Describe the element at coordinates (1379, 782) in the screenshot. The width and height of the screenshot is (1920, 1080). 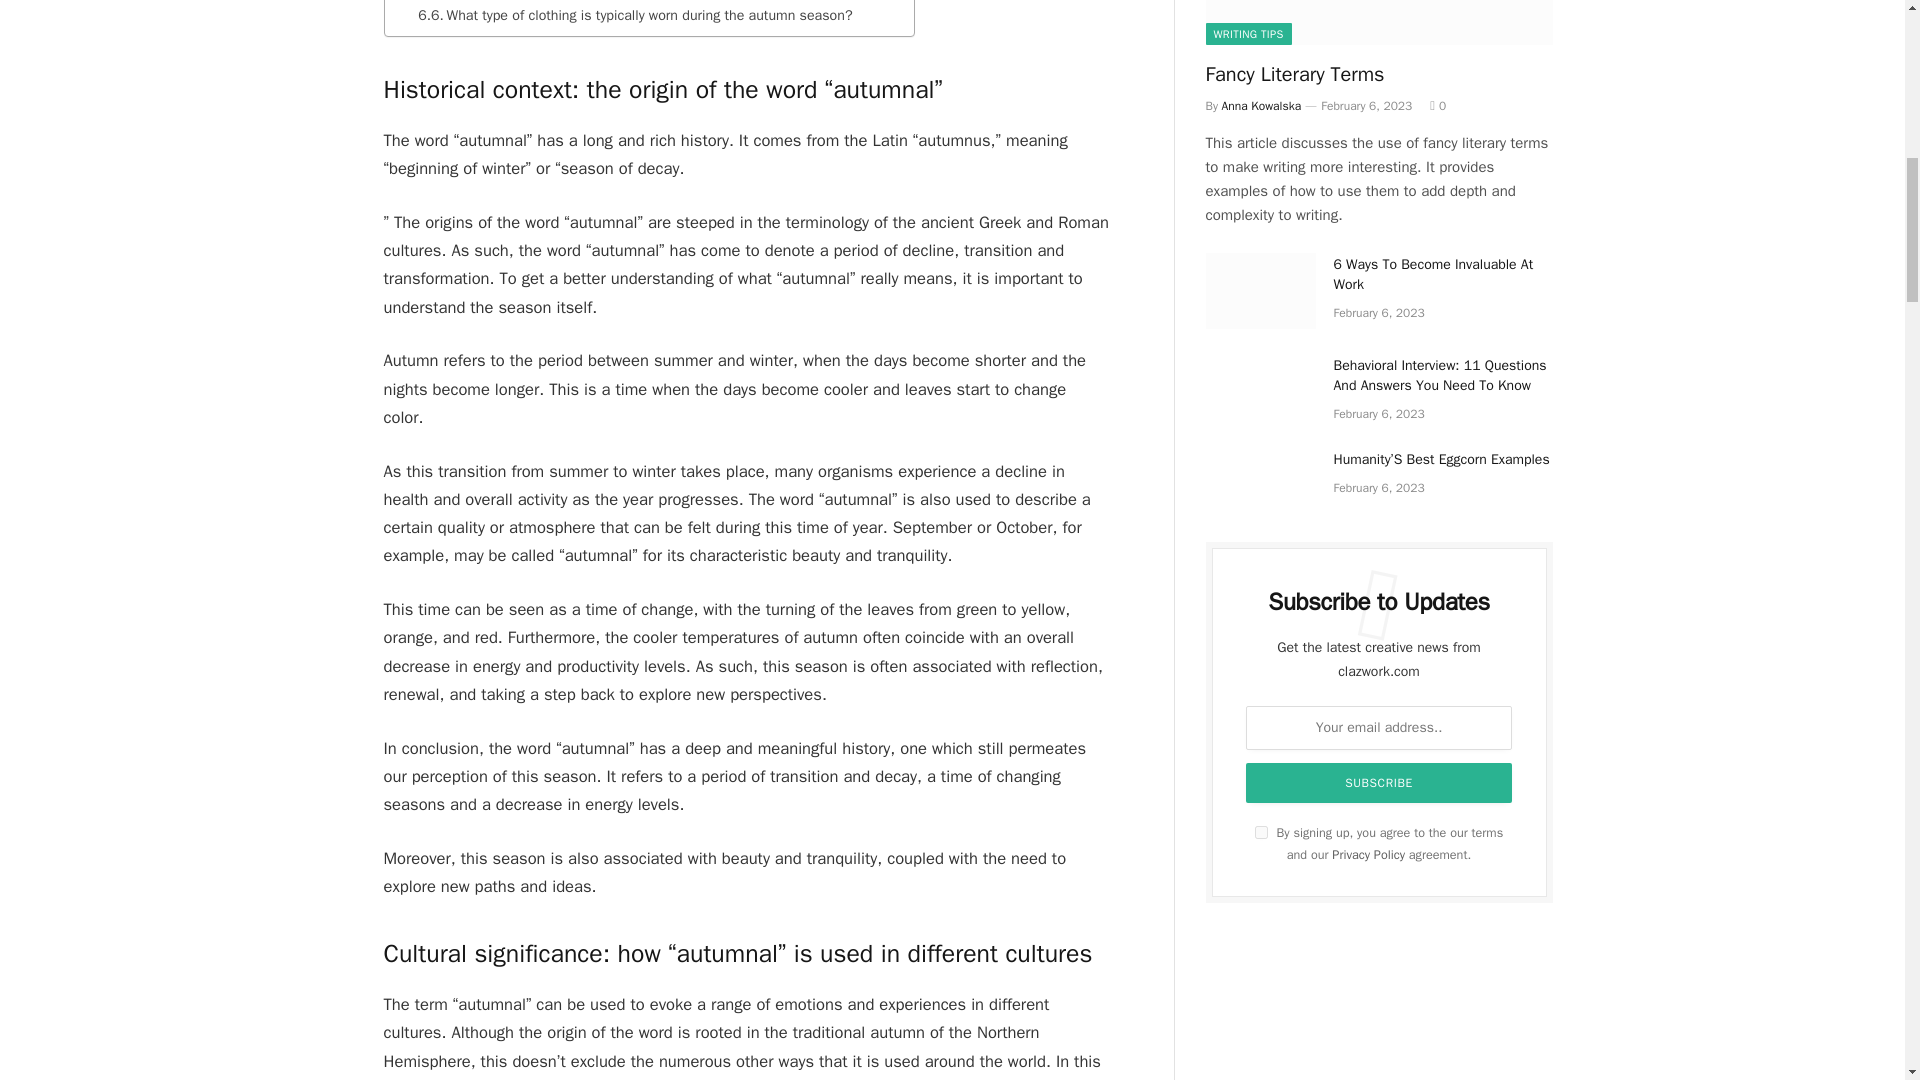
I see `Subscribe` at that location.